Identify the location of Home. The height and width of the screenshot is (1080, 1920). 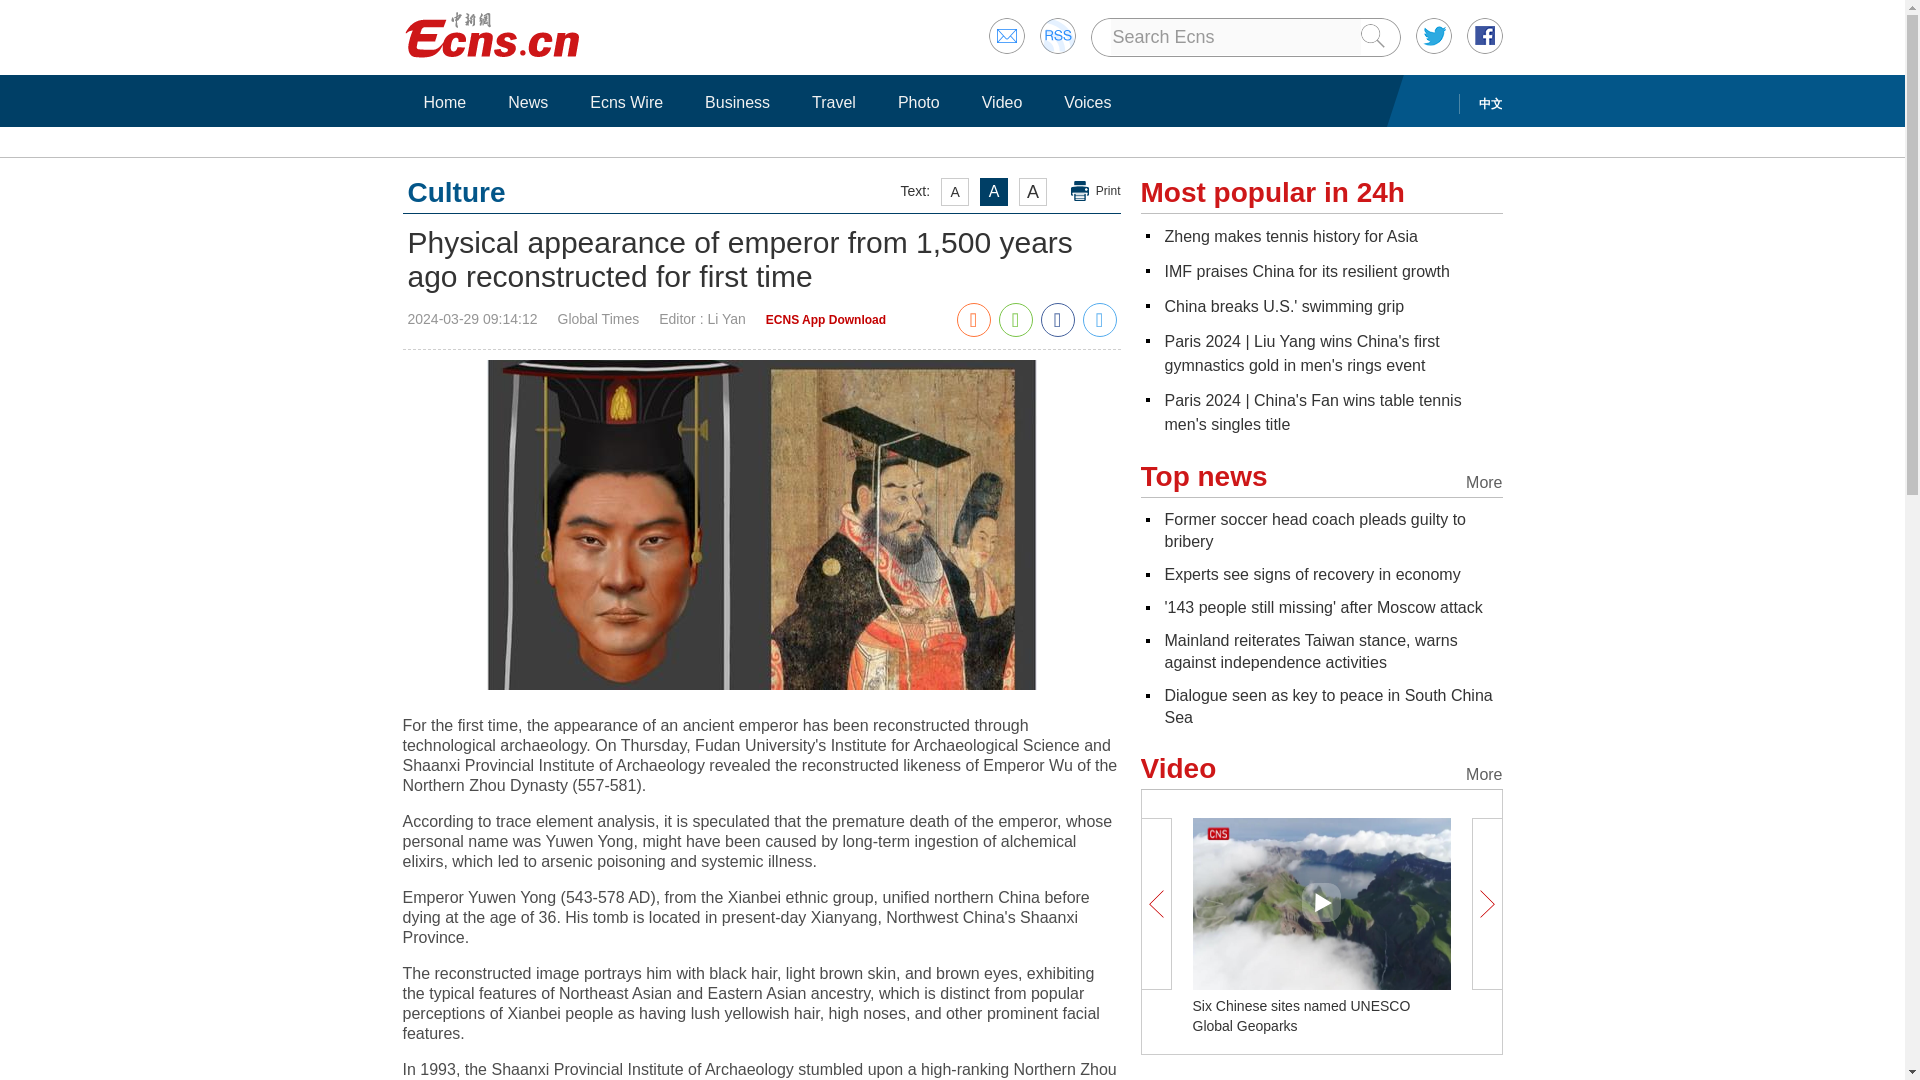
(444, 102).